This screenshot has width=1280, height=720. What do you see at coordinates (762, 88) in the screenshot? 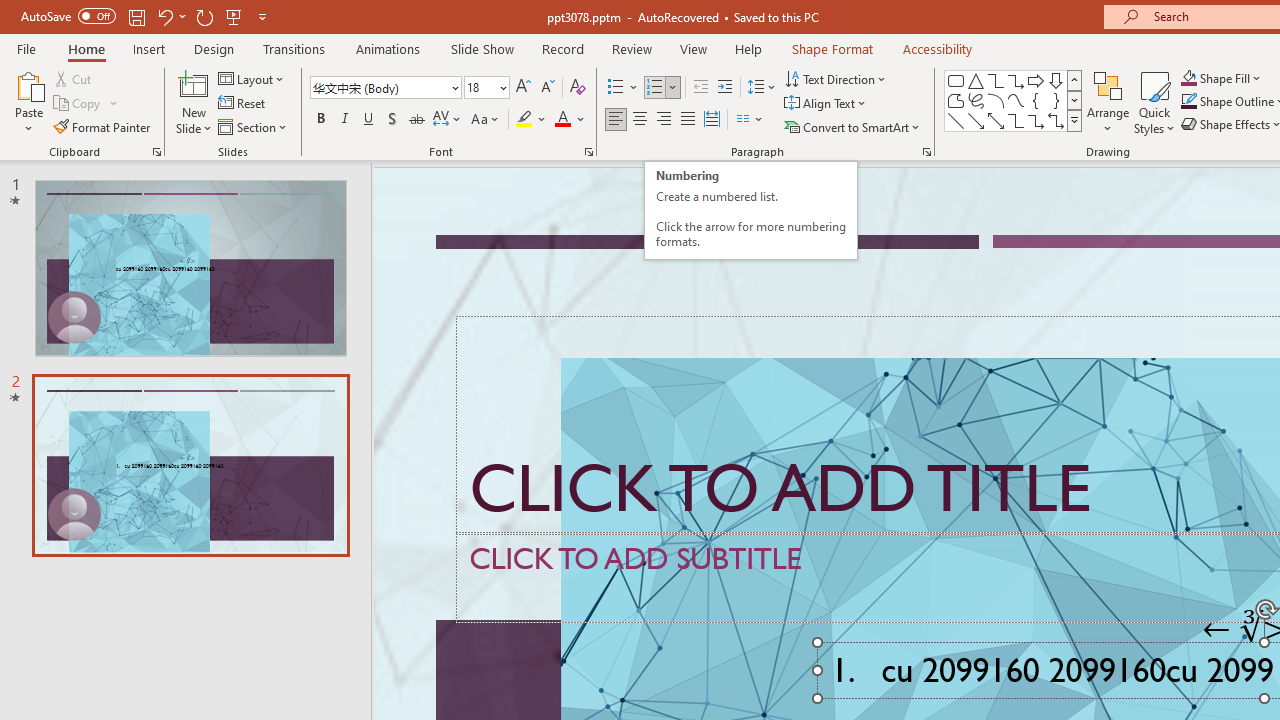
I see `Line Spacing` at bounding box center [762, 88].